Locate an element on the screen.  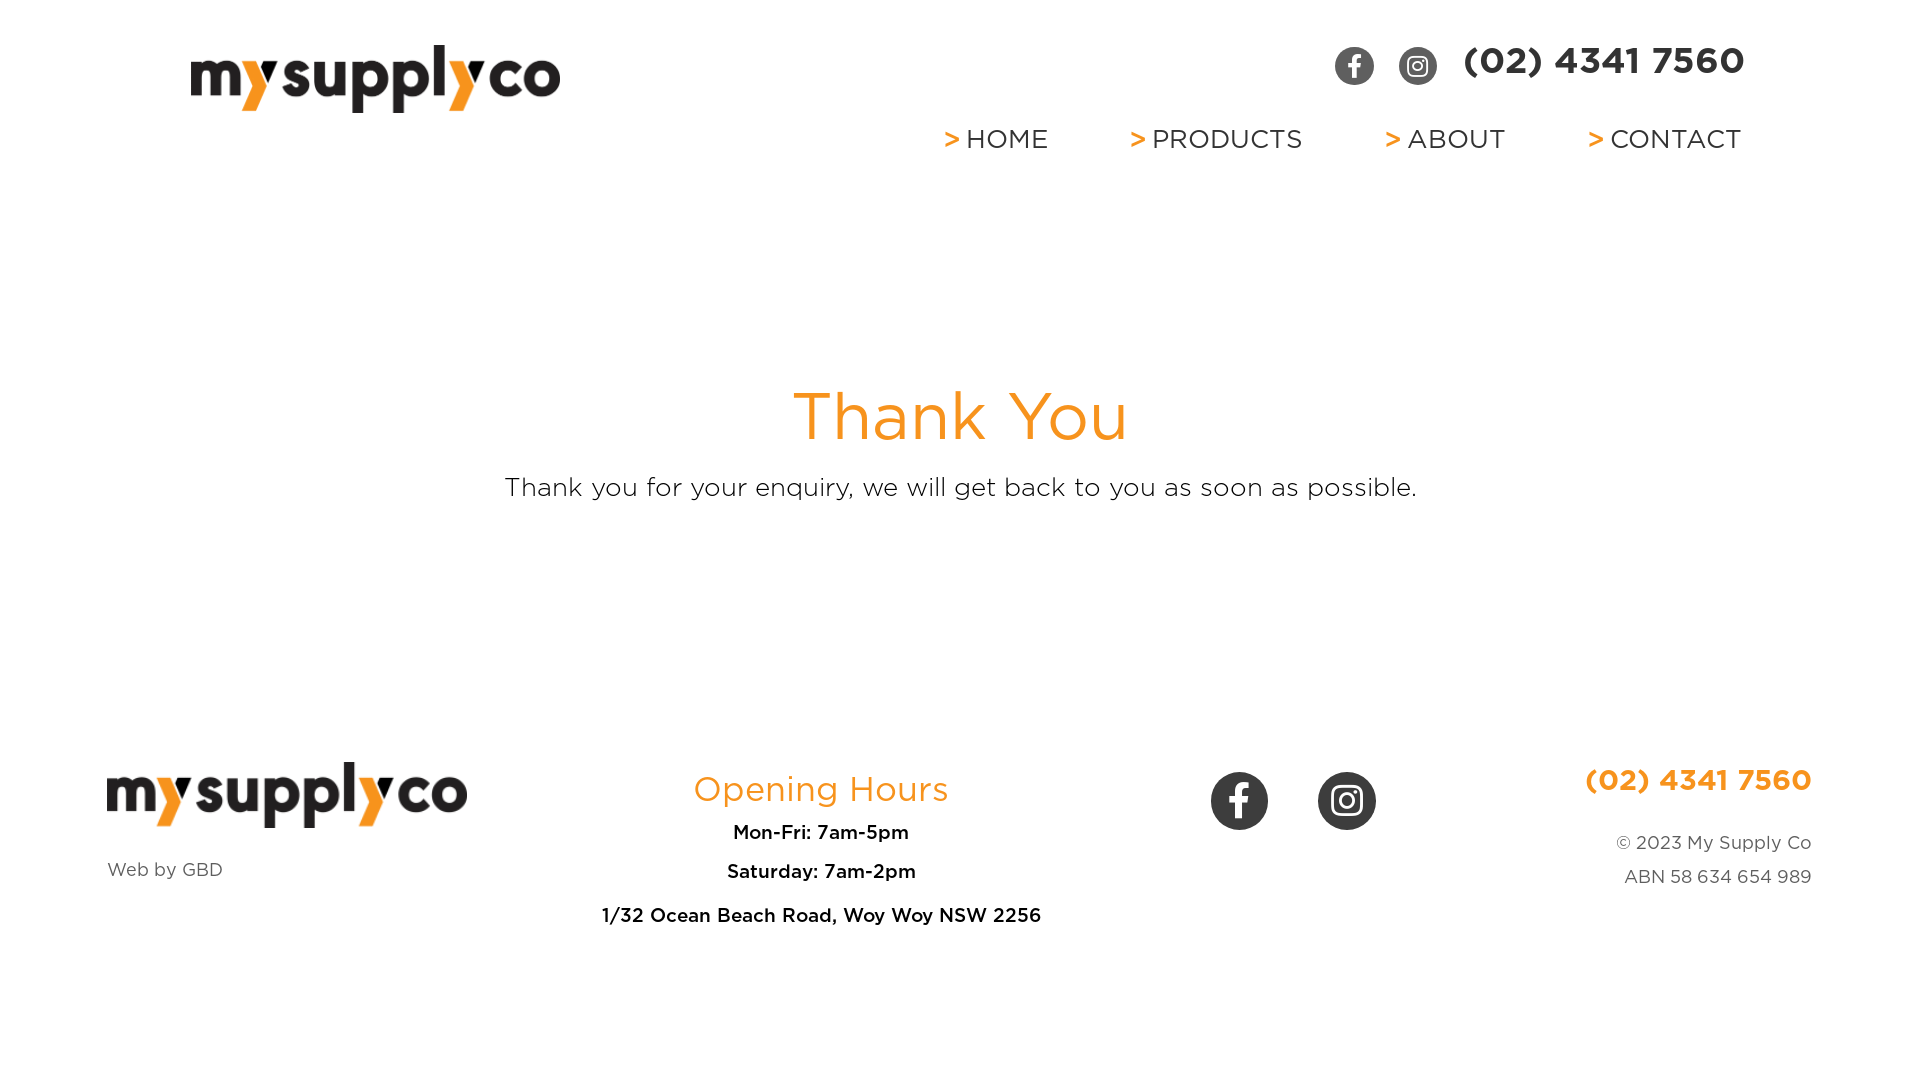
(02) 4341 7560 is located at coordinates (1604, 60).